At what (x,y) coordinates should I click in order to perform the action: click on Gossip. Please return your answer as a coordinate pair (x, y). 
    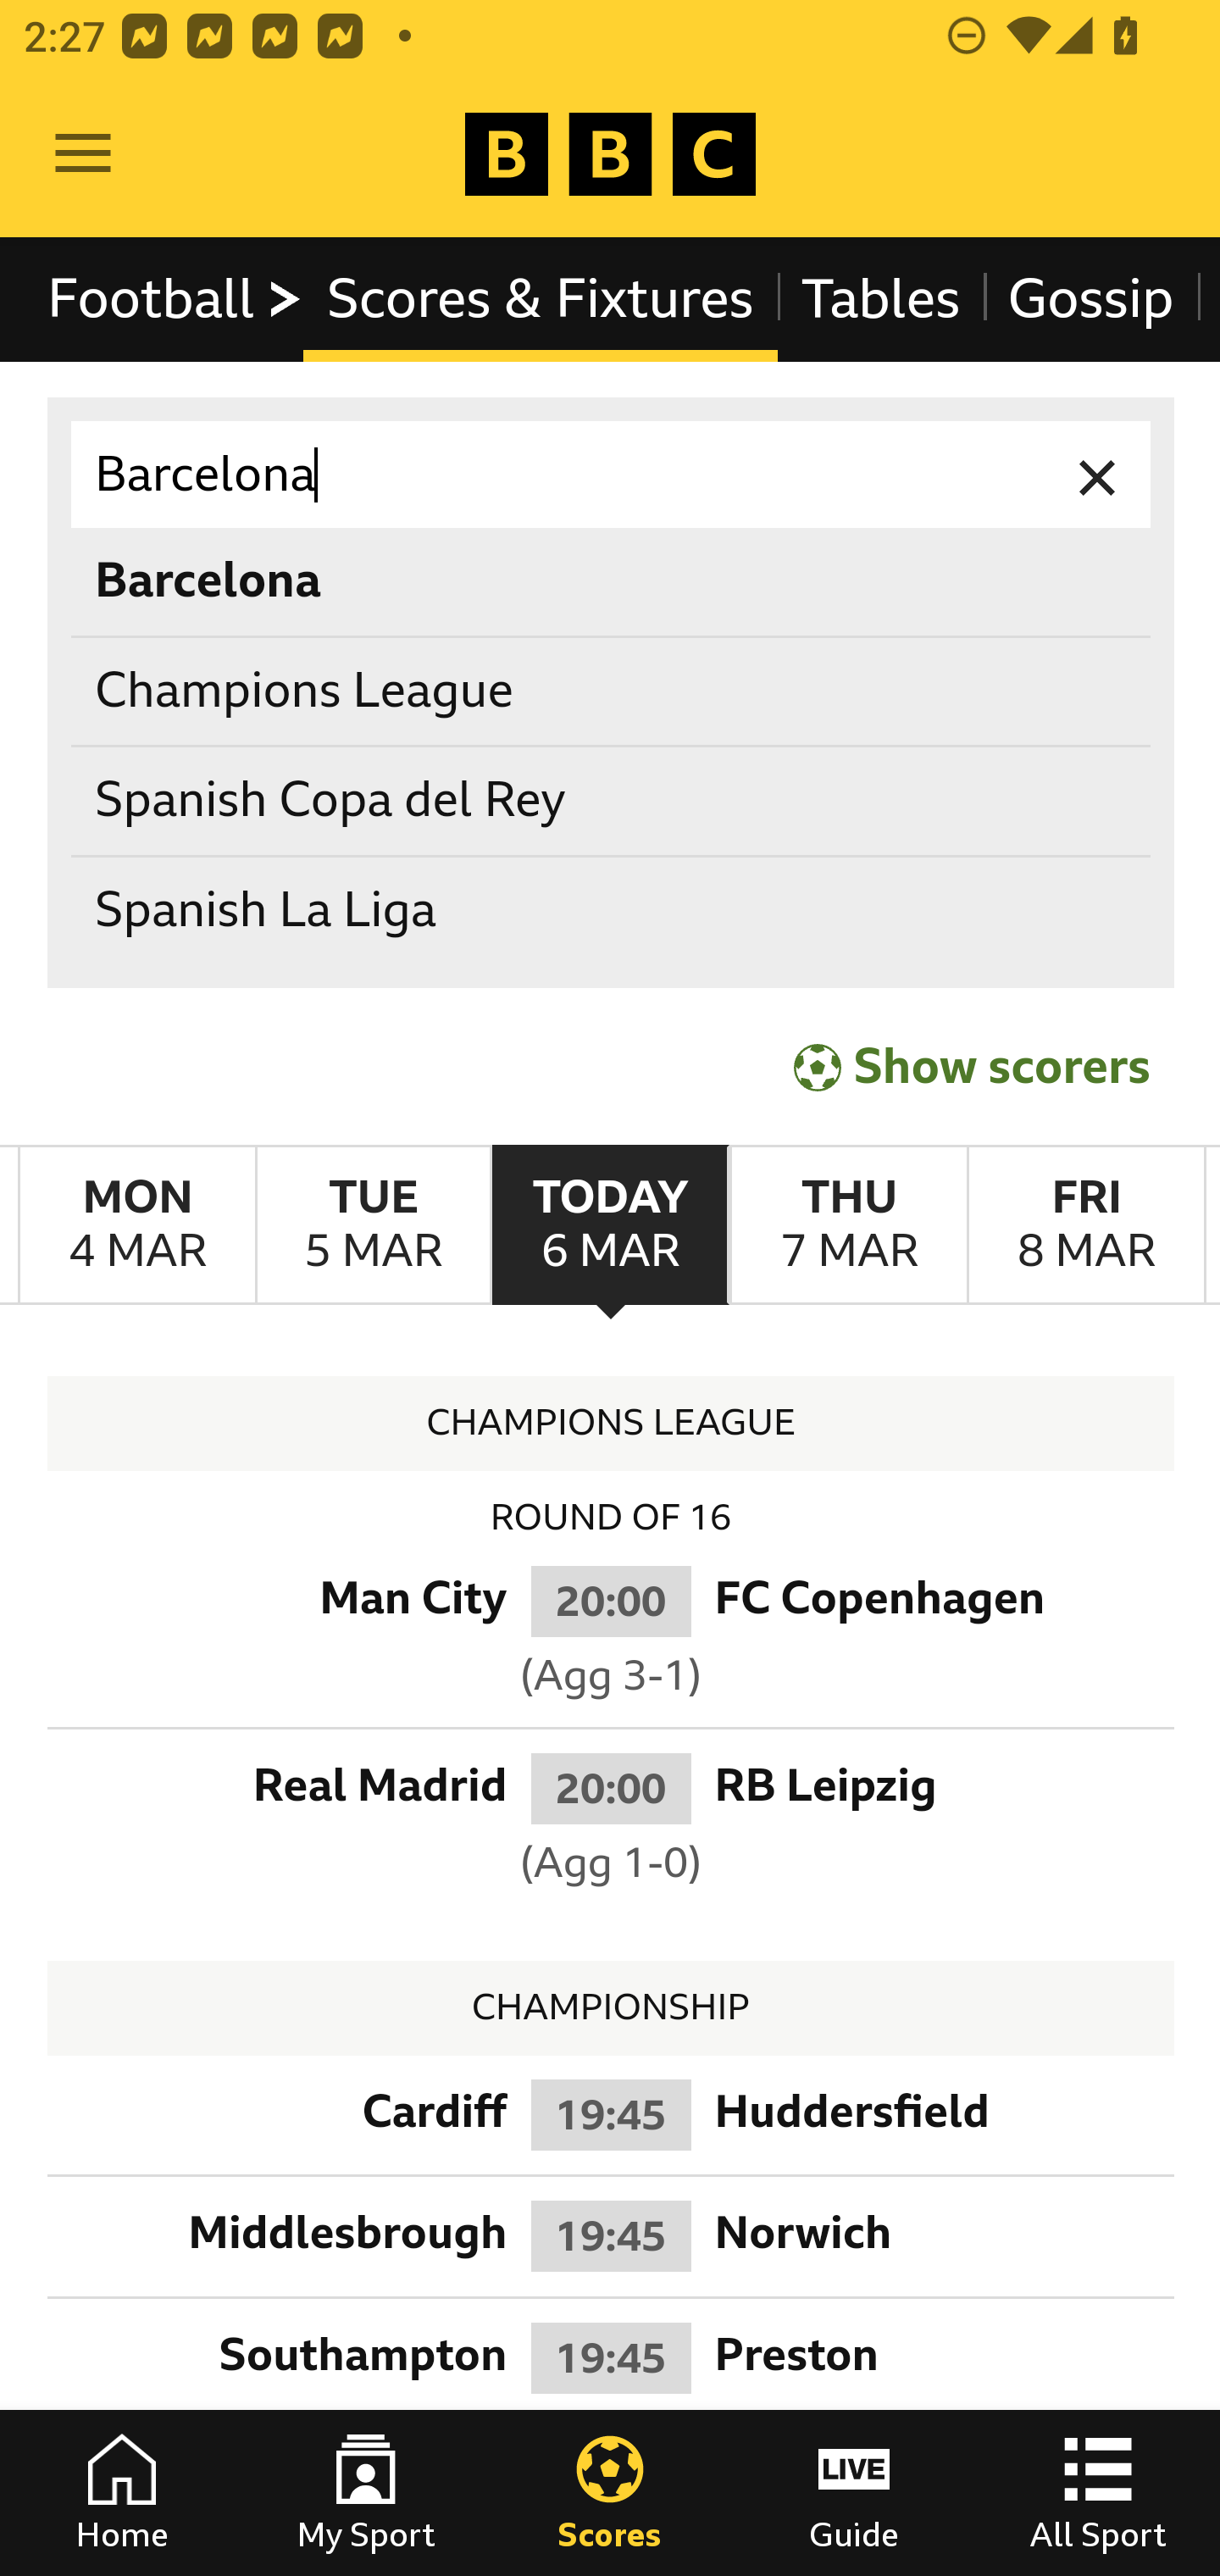
    Looking at the image, I should click on (1090, 298).